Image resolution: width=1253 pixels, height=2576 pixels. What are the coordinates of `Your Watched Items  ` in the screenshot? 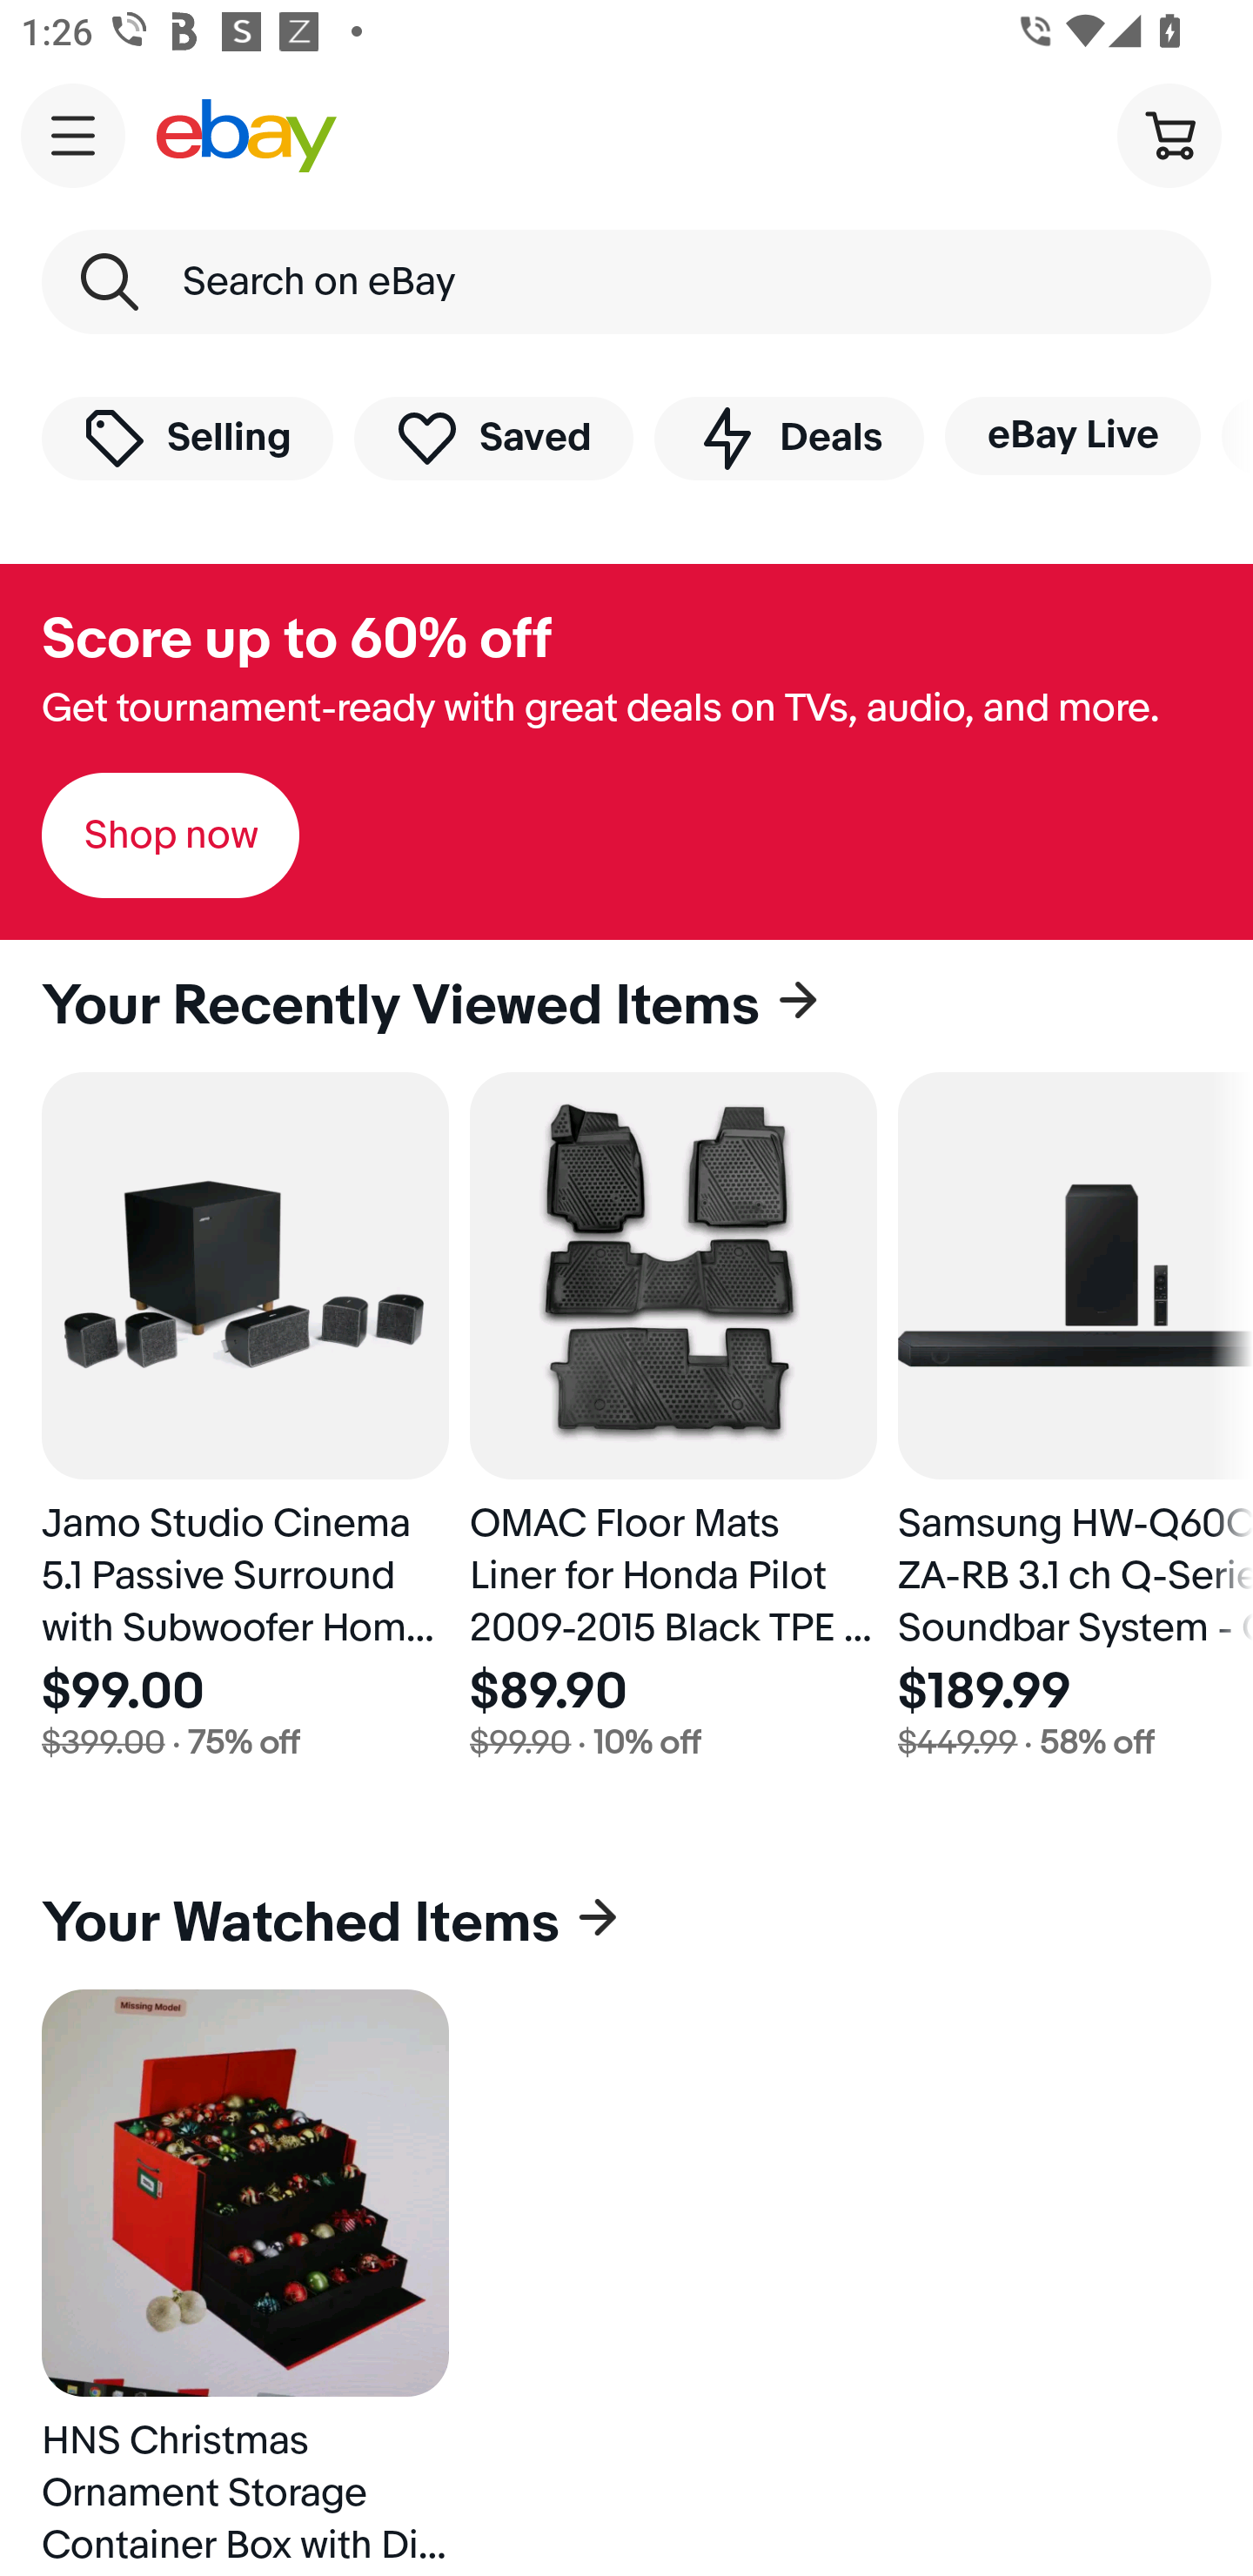 It's located at (626, 1923).